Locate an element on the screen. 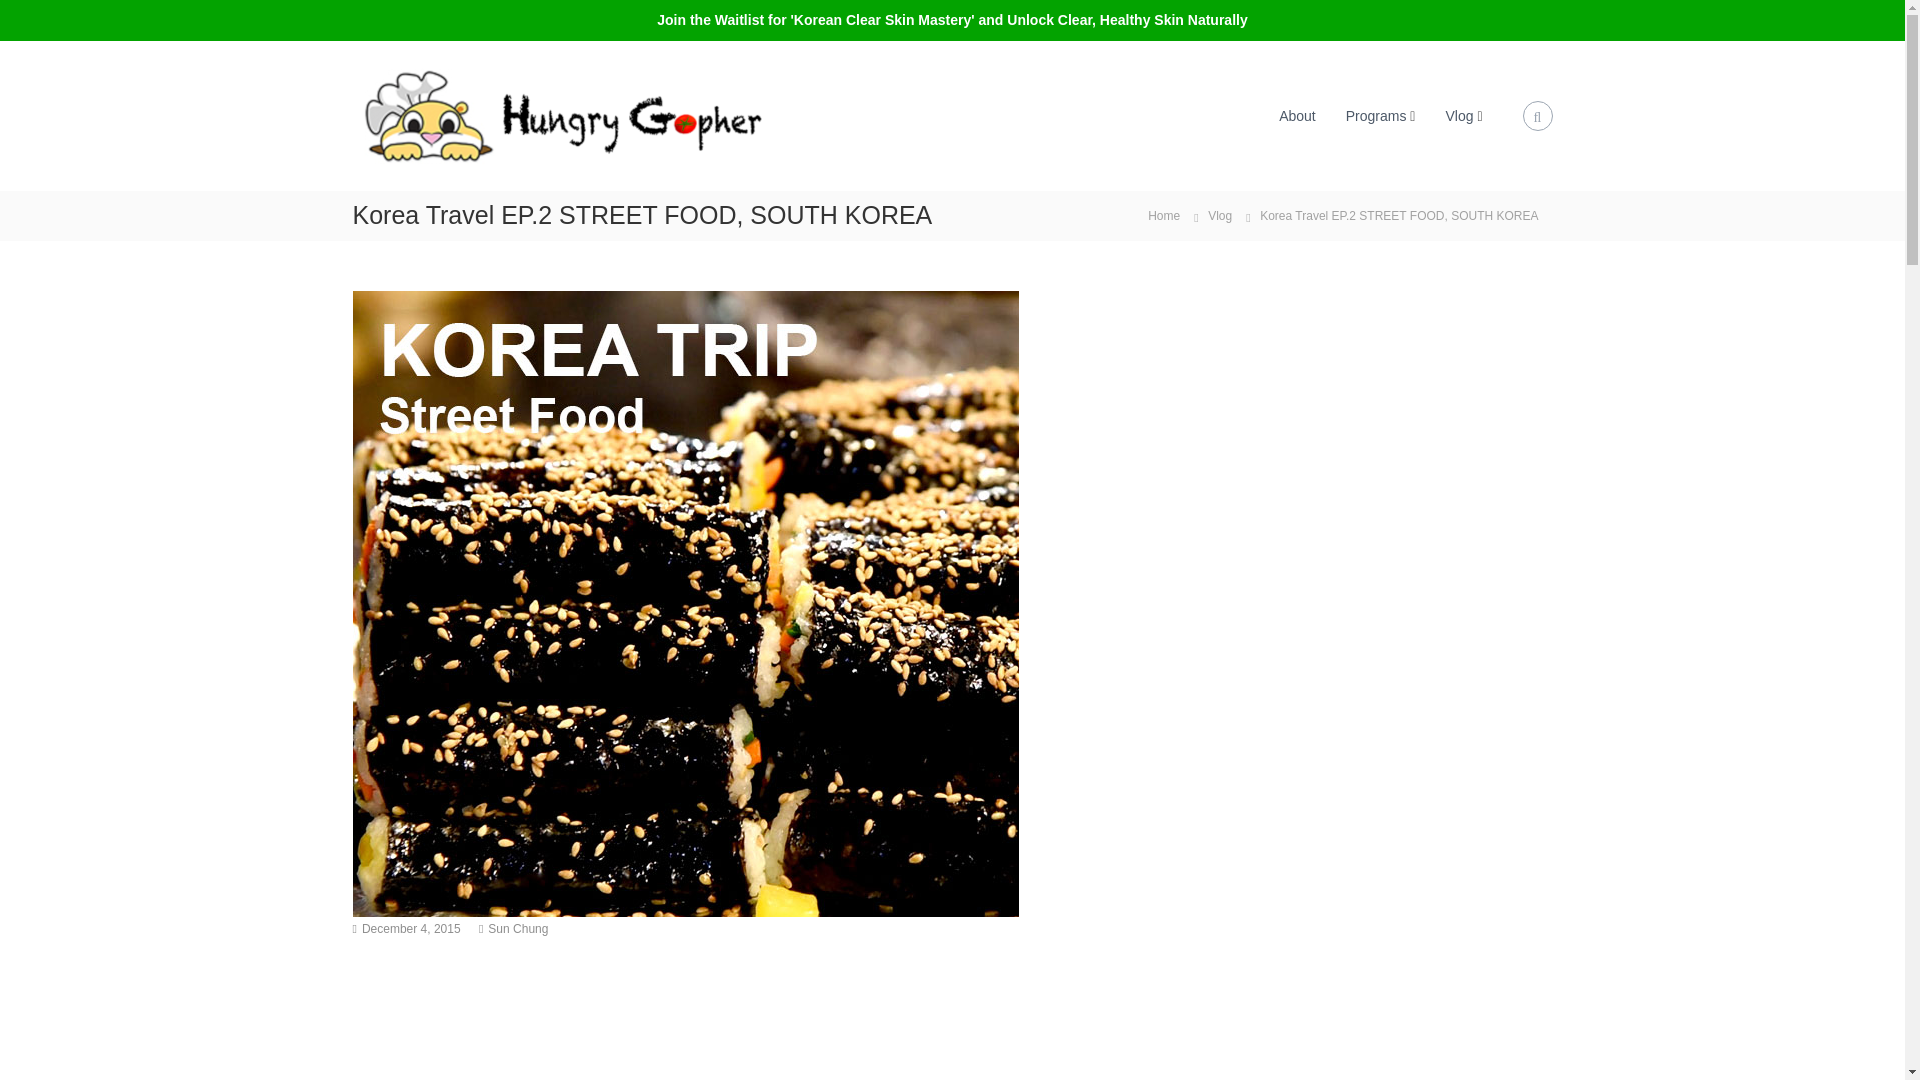 The height and width of the screenshot is (1080, 1920). About is located at coordinates (1296, 116).